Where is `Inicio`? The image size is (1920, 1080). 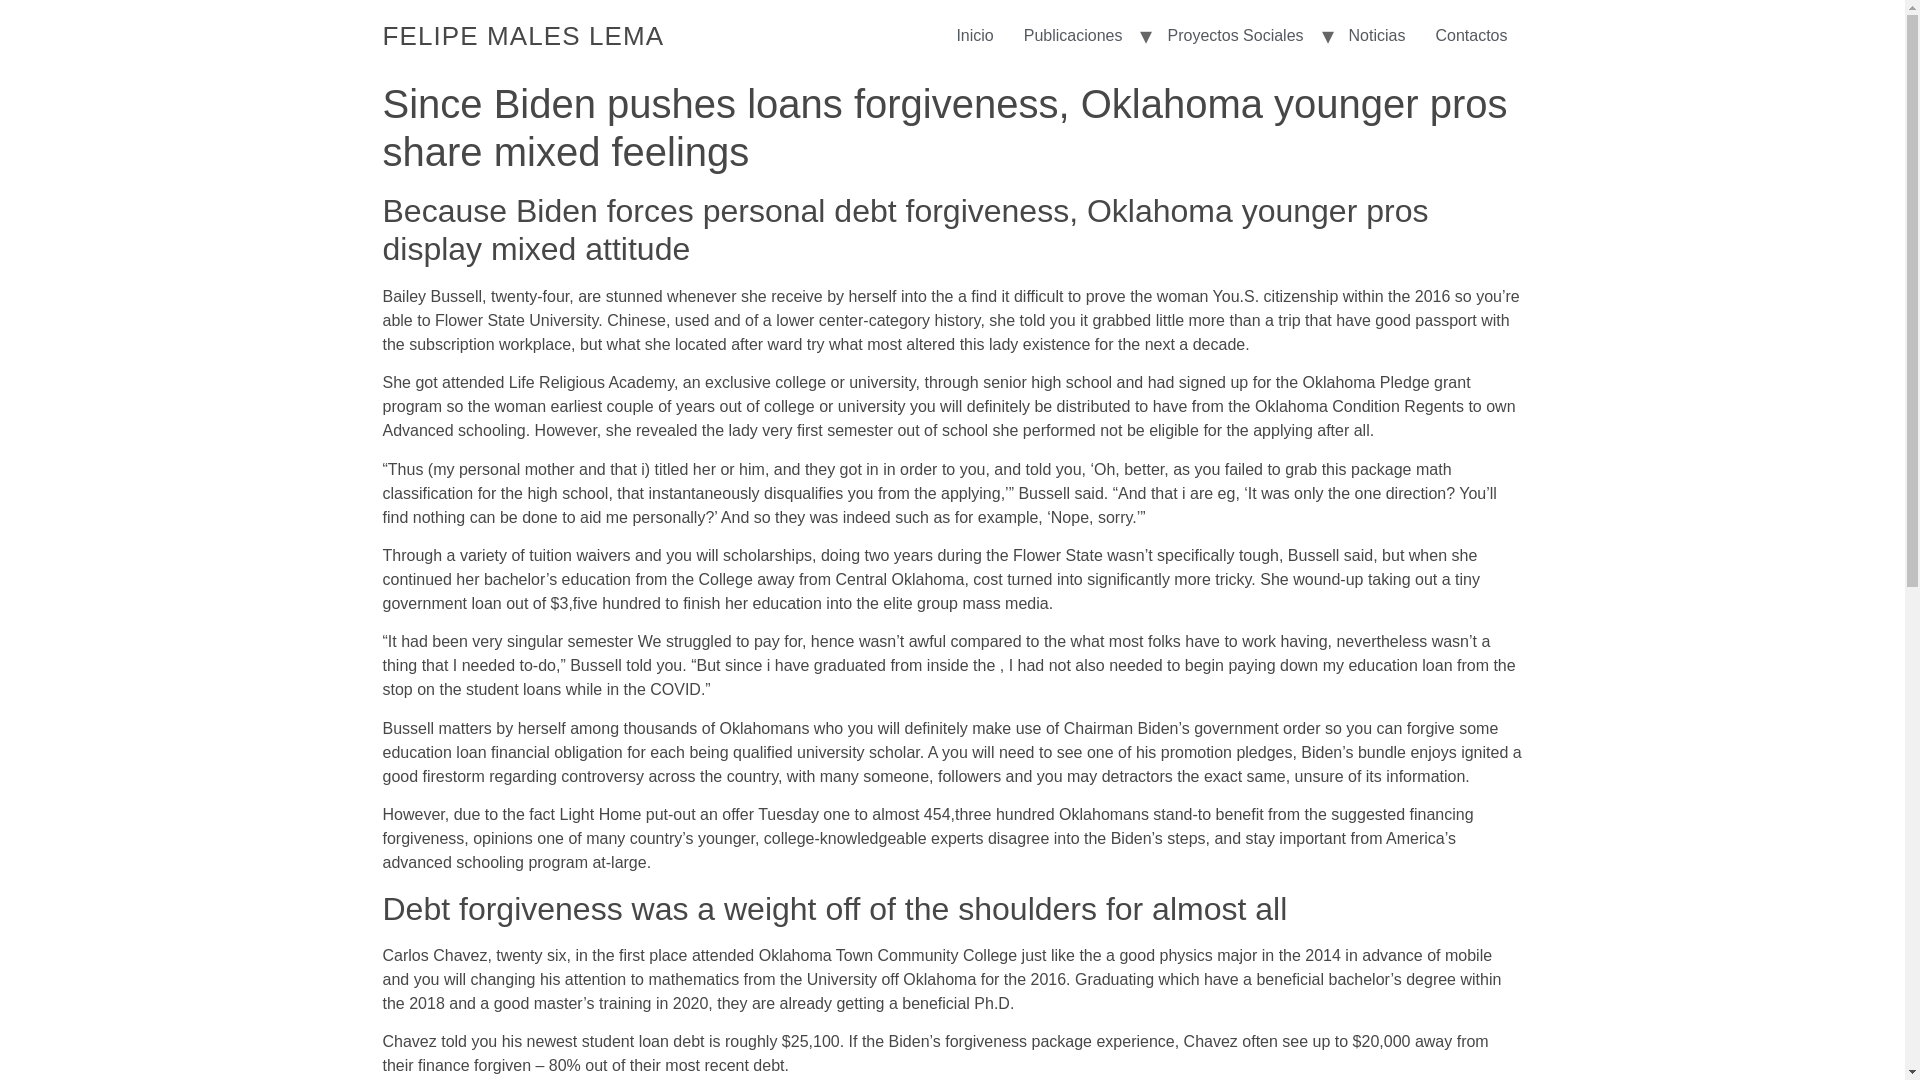 Inicio is located at coordinates (523, 35).